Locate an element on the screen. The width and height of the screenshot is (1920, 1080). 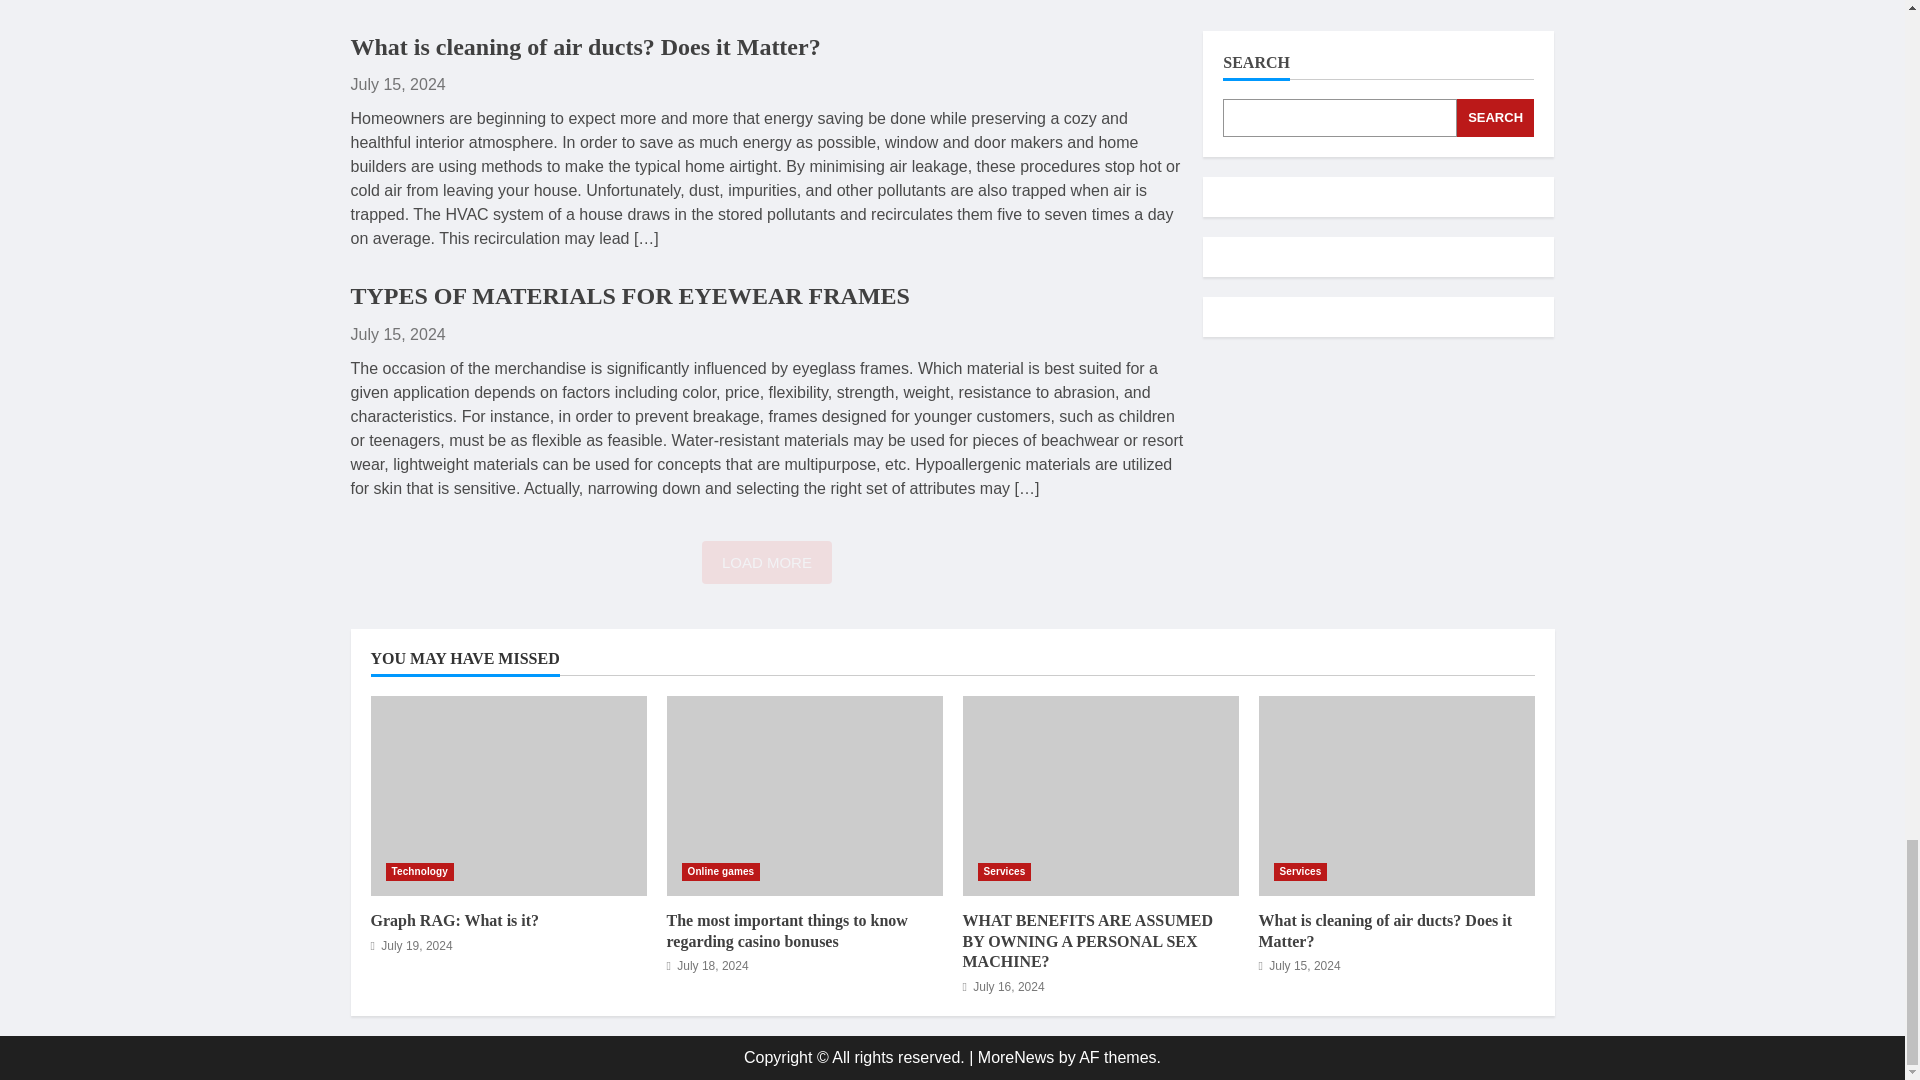
Graph RAG: What is it? is located at coordinates (508, 796).